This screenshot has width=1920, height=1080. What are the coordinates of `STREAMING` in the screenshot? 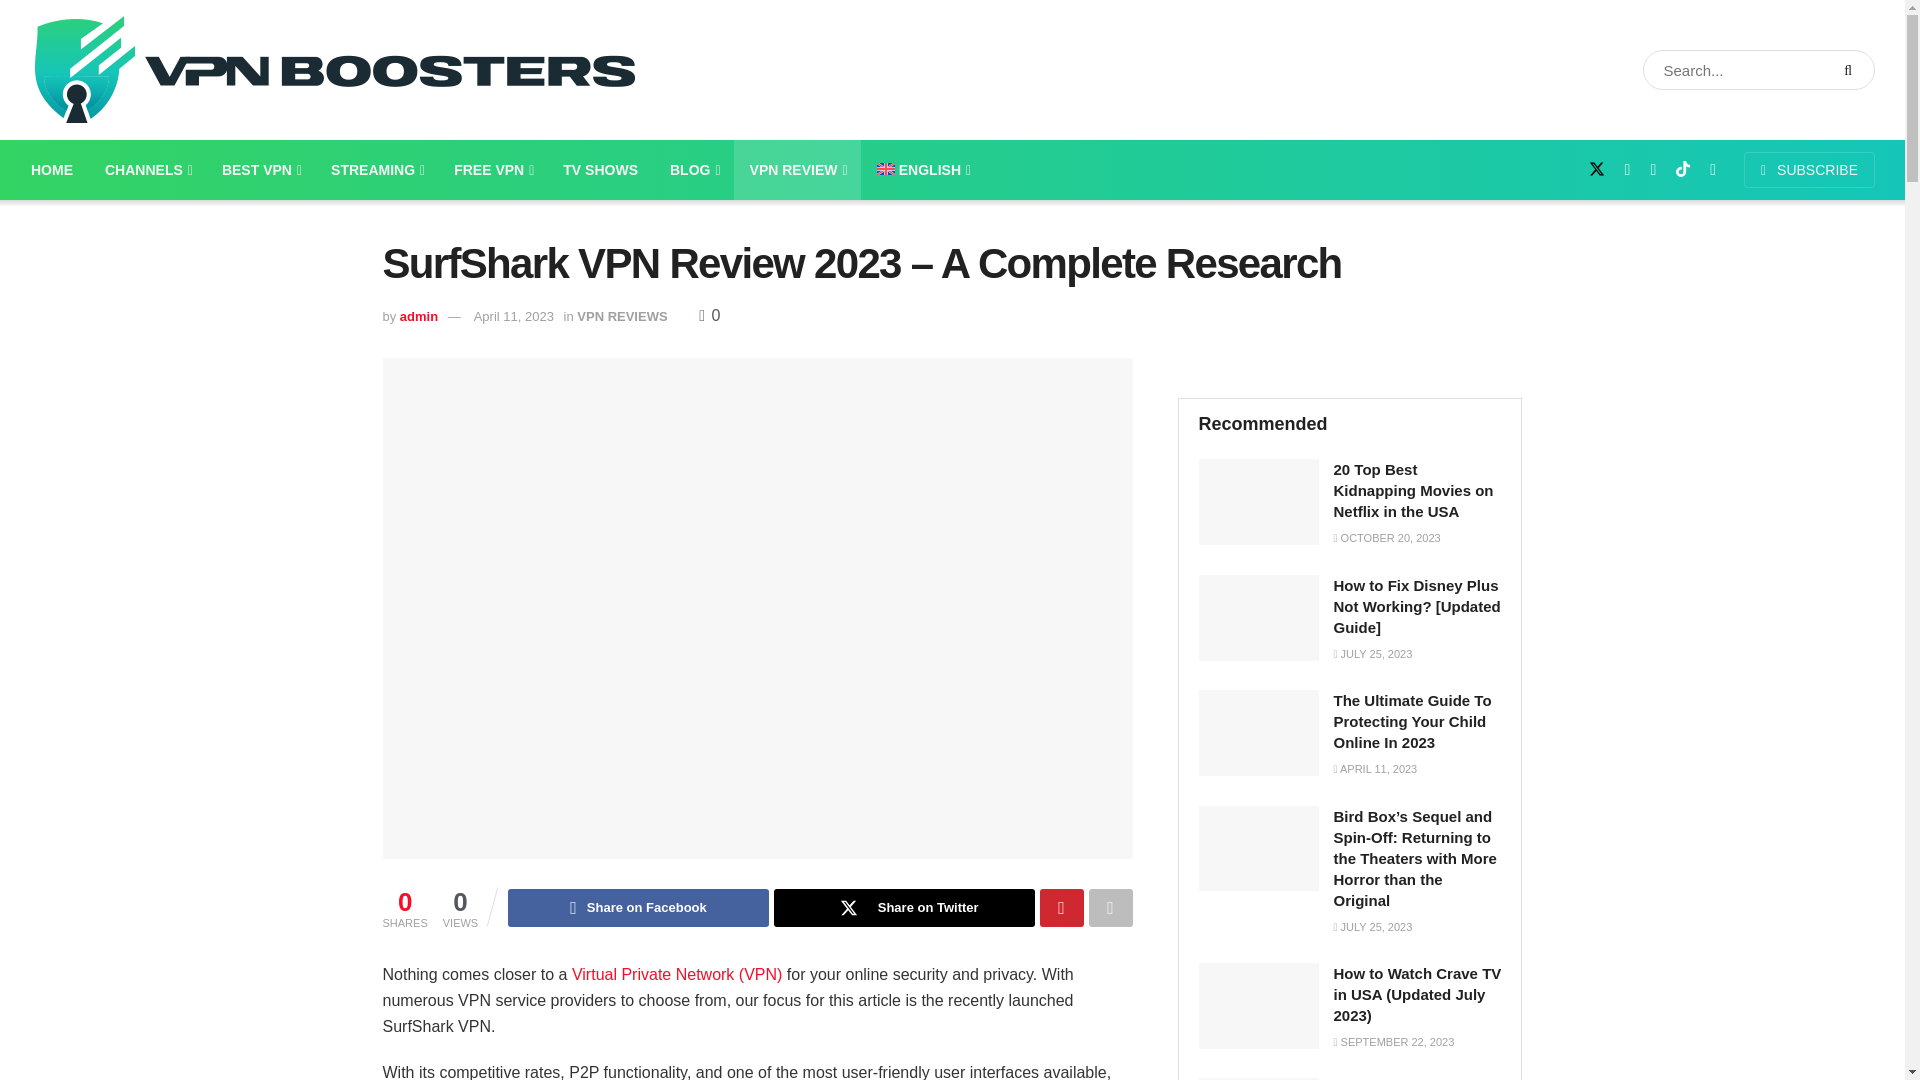 It's located at (376, 170).